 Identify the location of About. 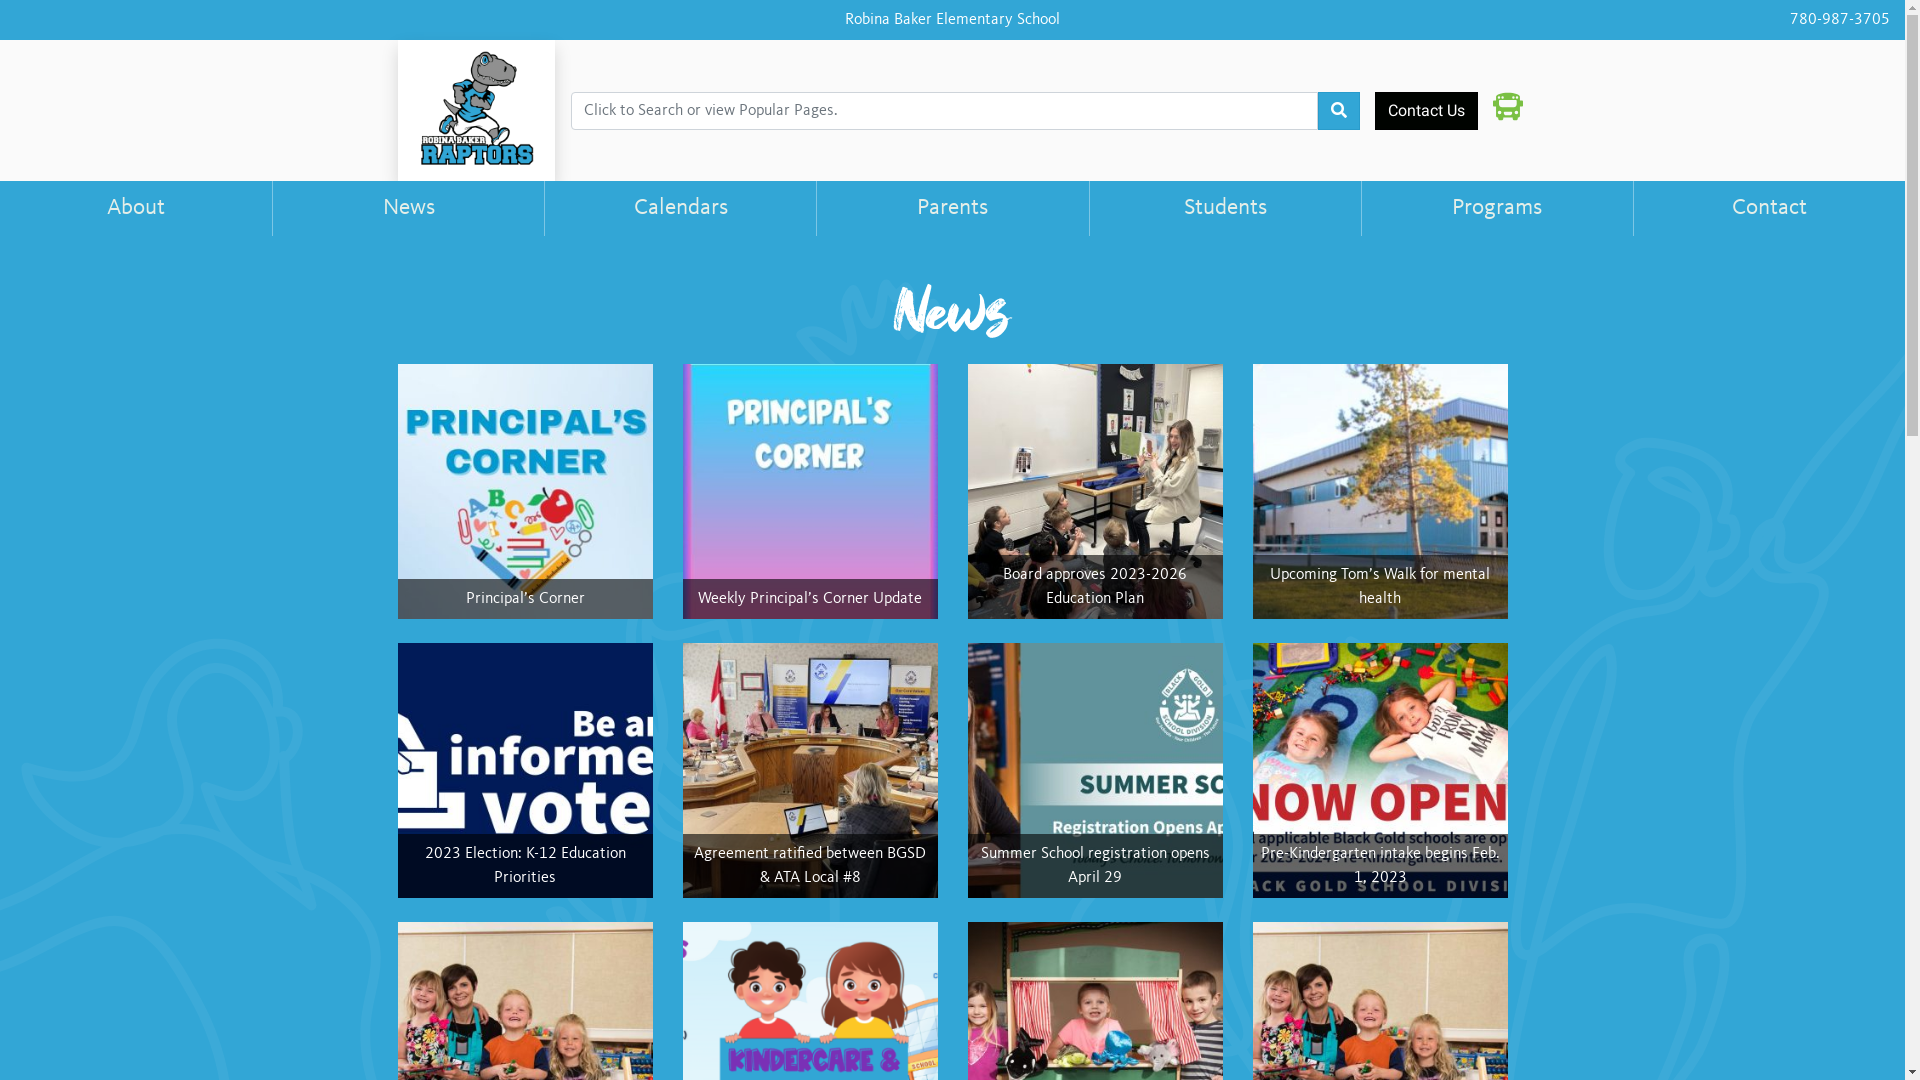
(136, 208).